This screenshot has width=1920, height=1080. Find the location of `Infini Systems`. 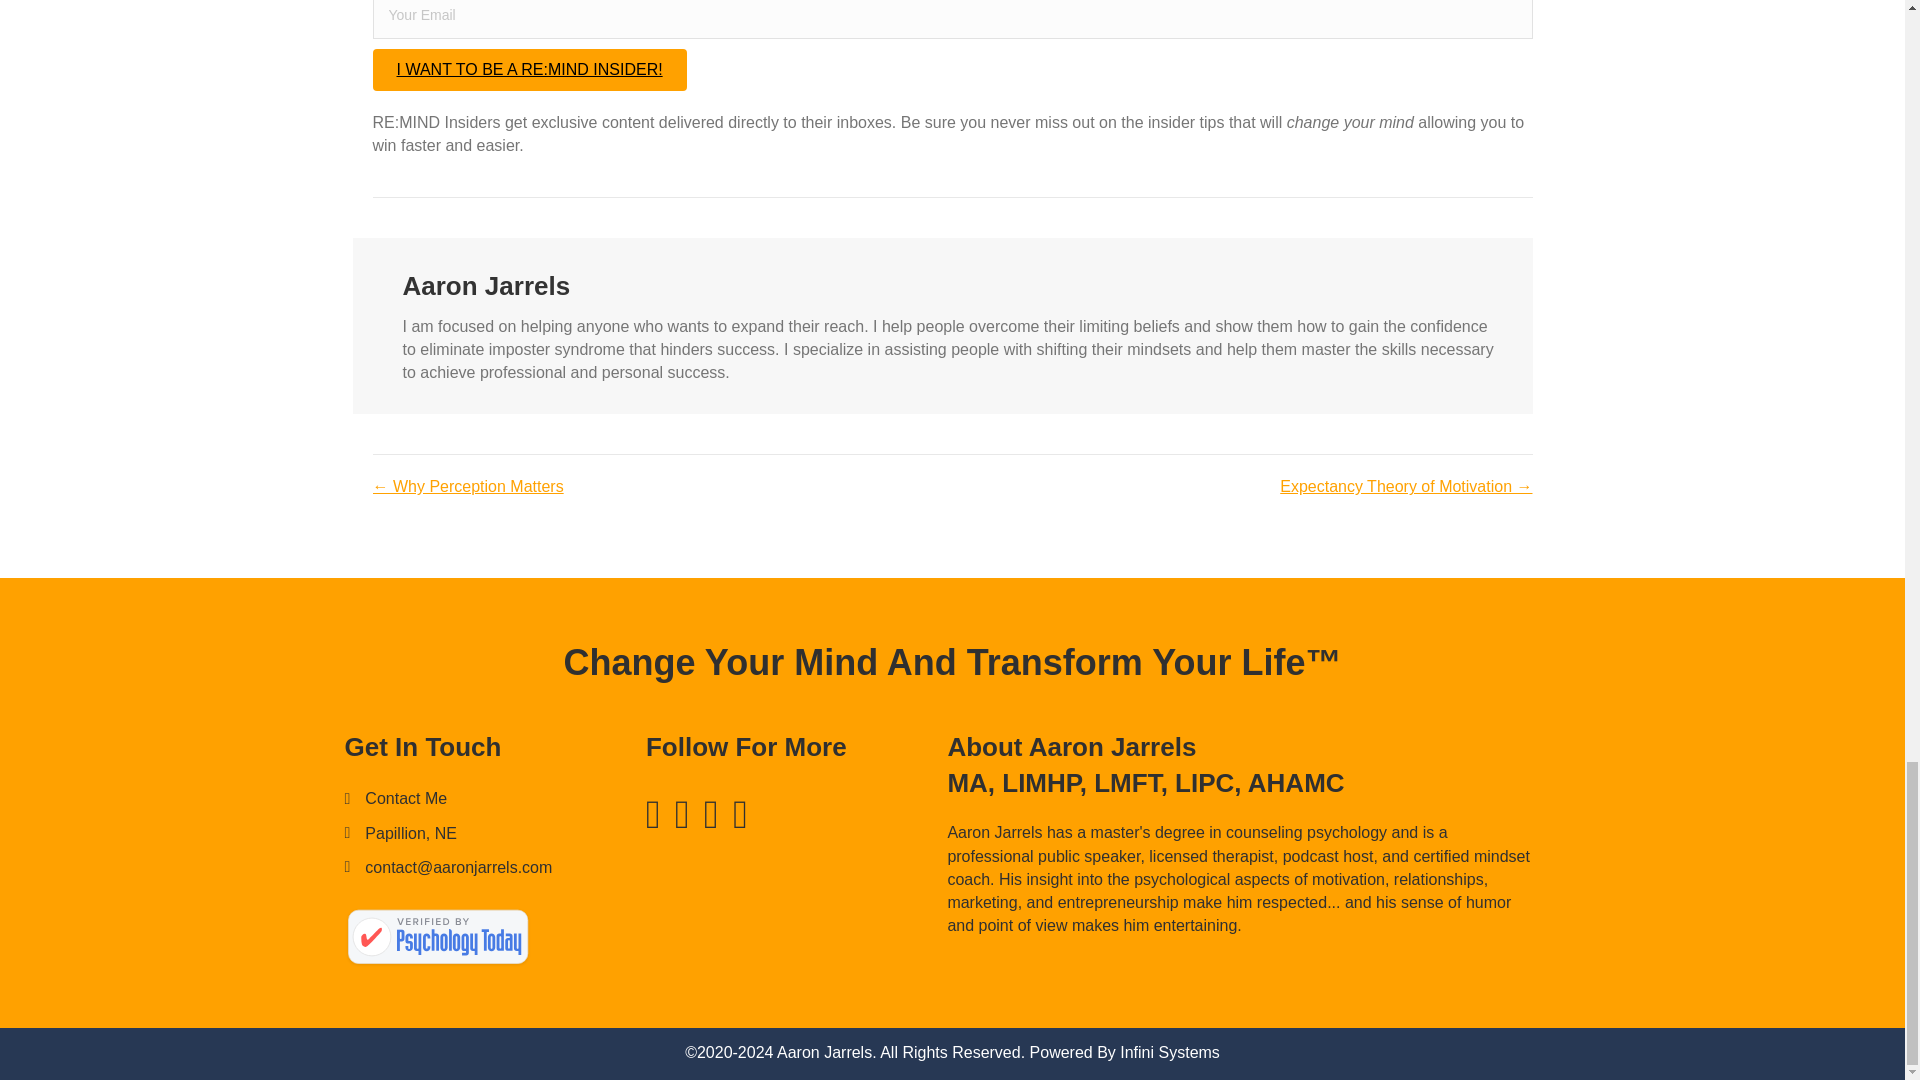

Infini Systems is located at coordinates (1169, 1052).